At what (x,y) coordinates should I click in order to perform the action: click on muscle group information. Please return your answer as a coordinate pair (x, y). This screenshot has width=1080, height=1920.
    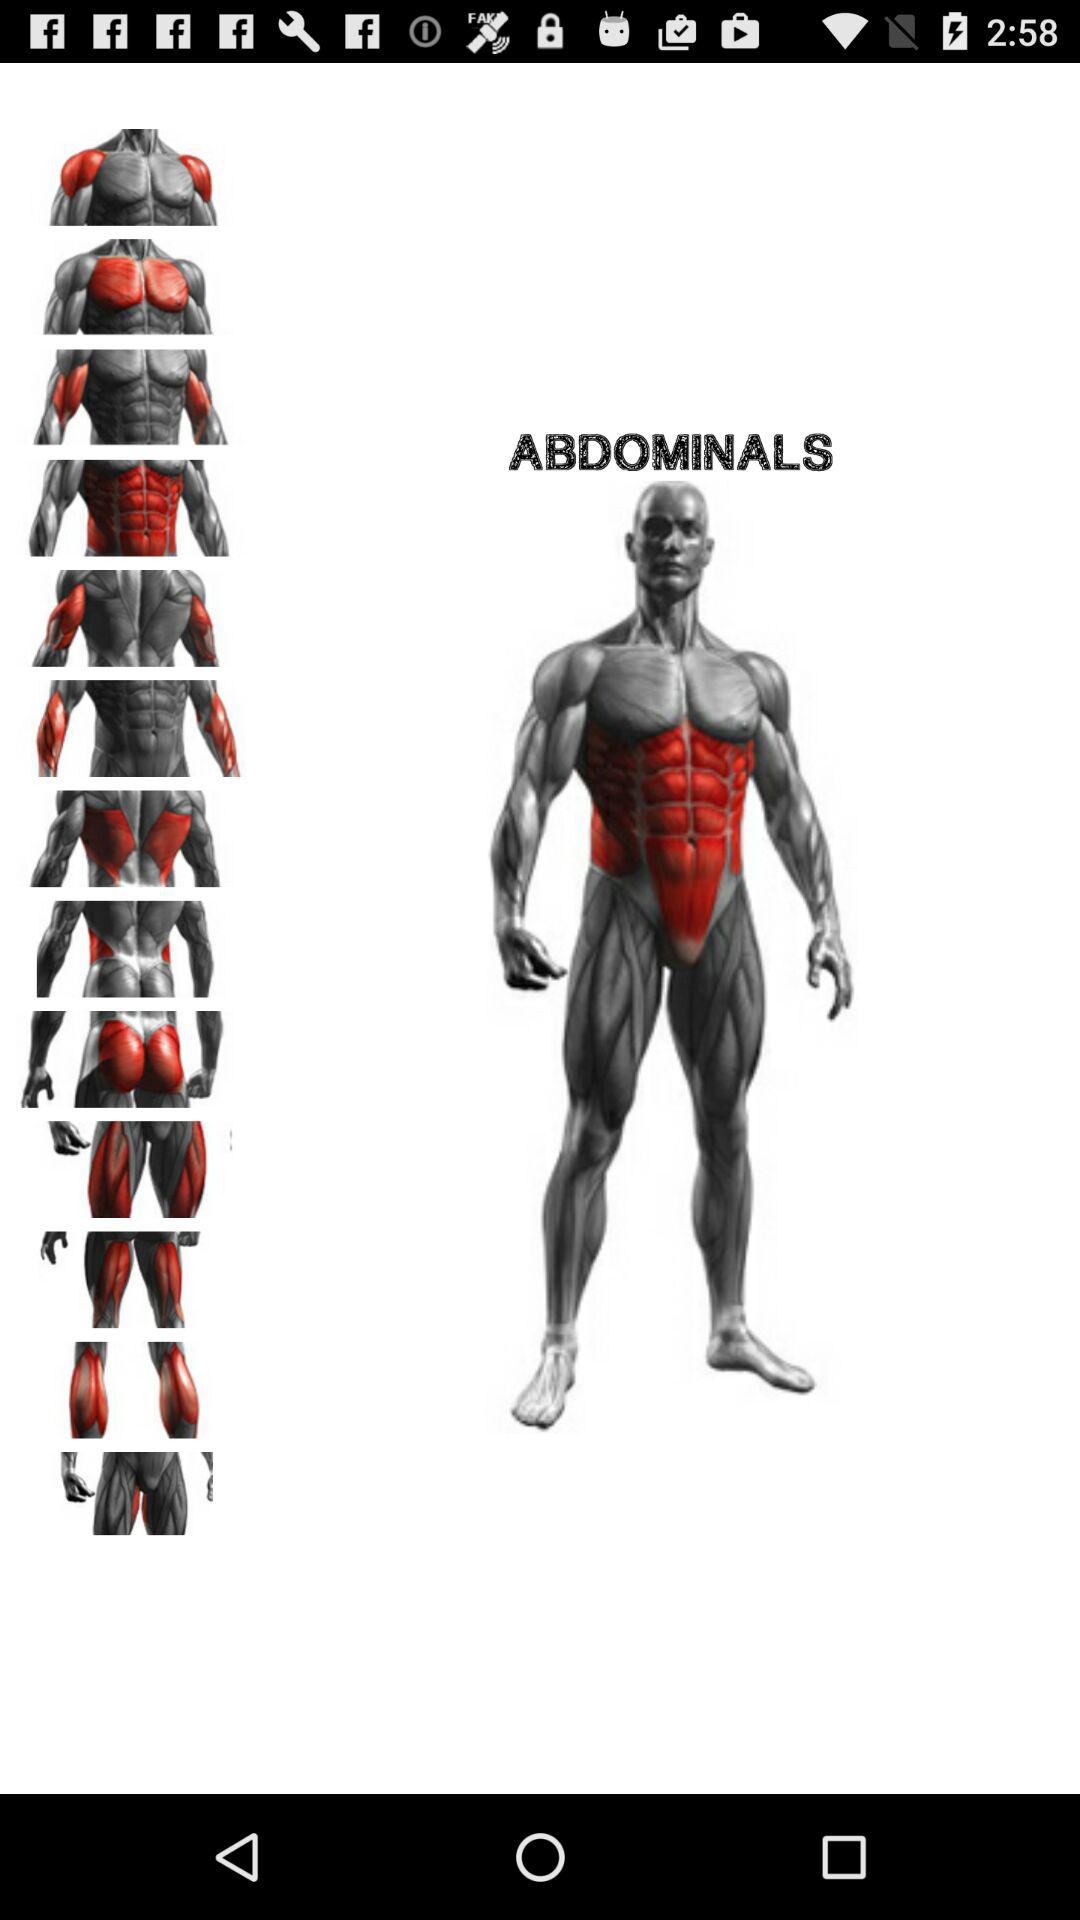
    Looking at the image, I should click on (131, 1162).